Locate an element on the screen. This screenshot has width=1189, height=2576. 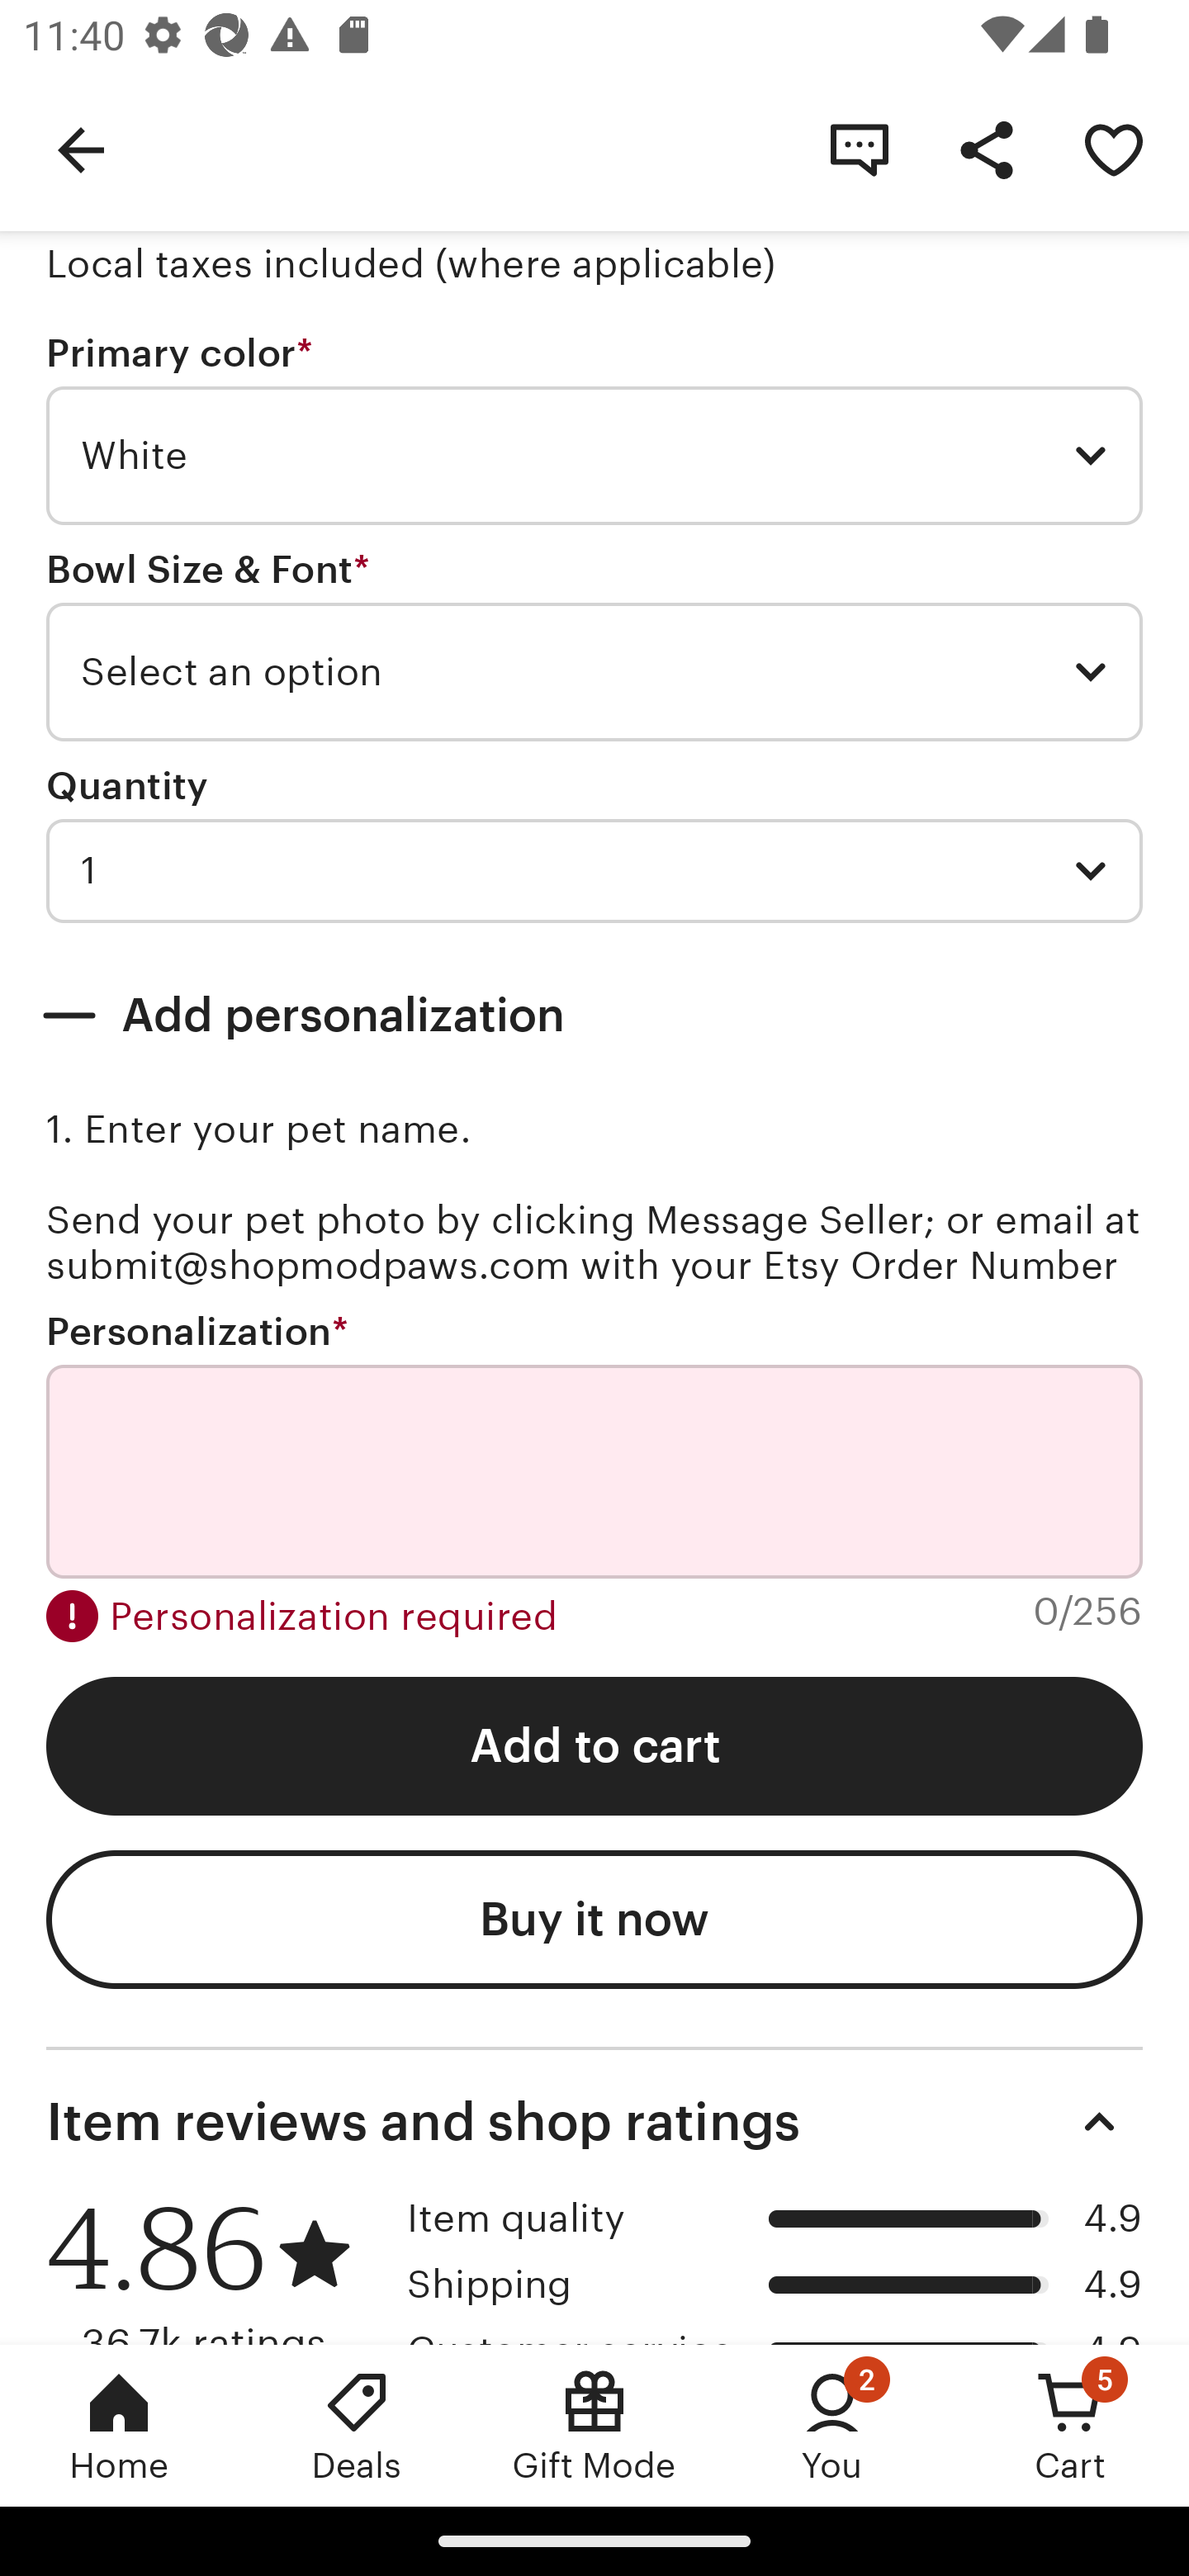
Deals is located at coordinates (357, 2425).